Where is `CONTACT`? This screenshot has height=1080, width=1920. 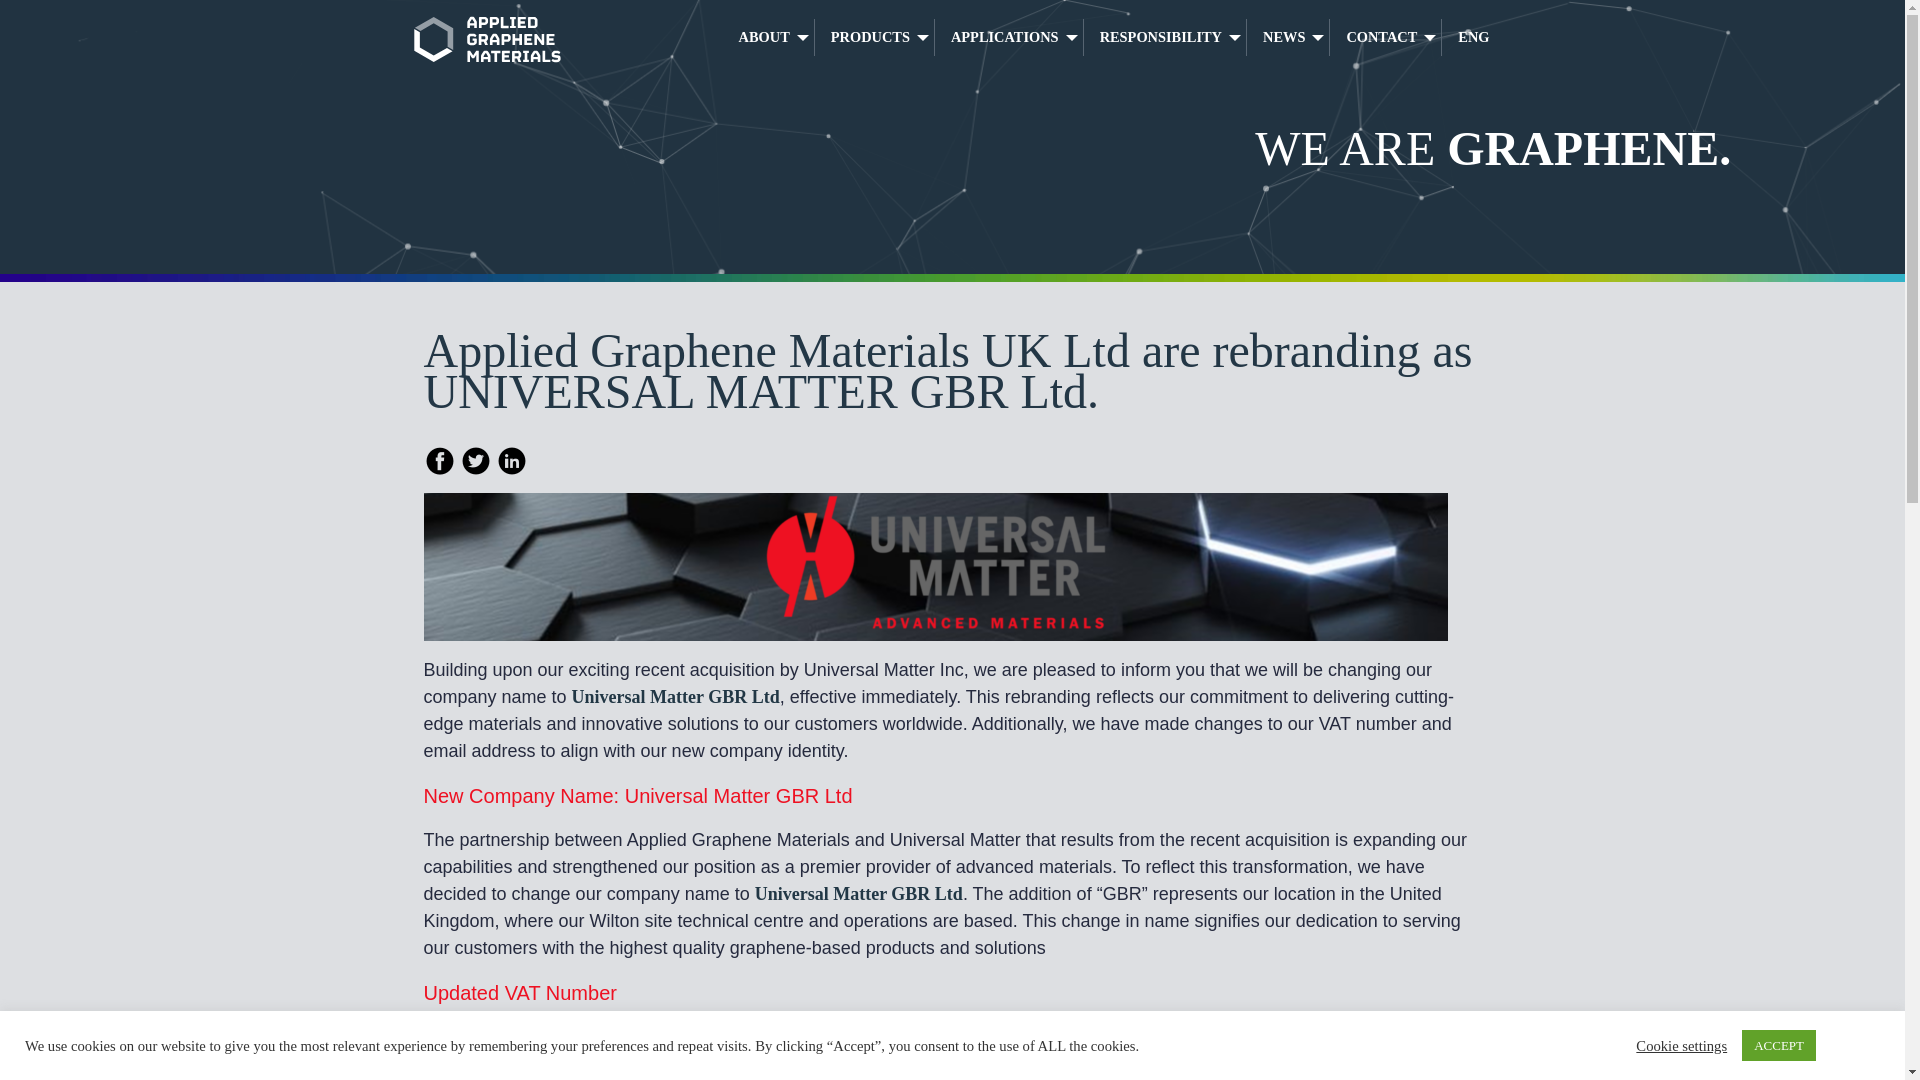
CONTACT is located at coordinates (1386, 38).